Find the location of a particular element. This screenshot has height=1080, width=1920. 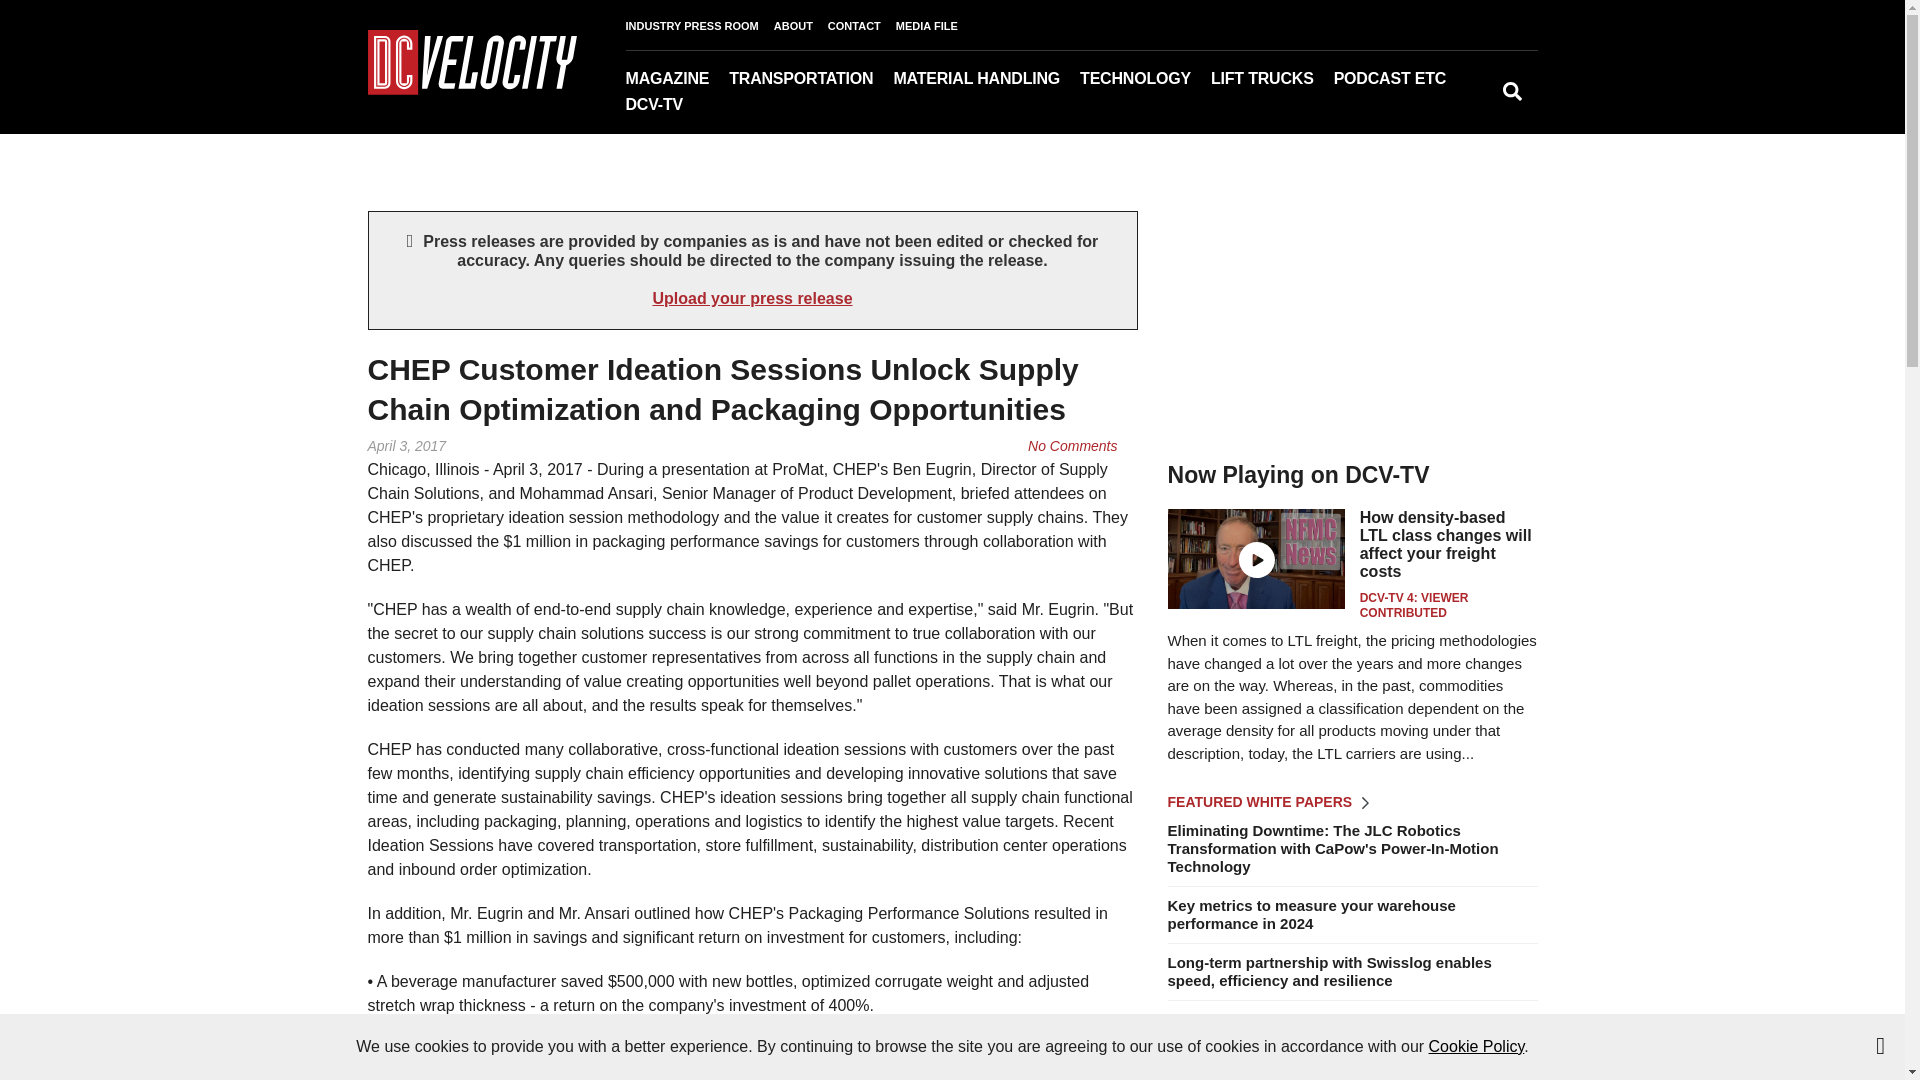

ABOUT is located at coordinates (800, 26).